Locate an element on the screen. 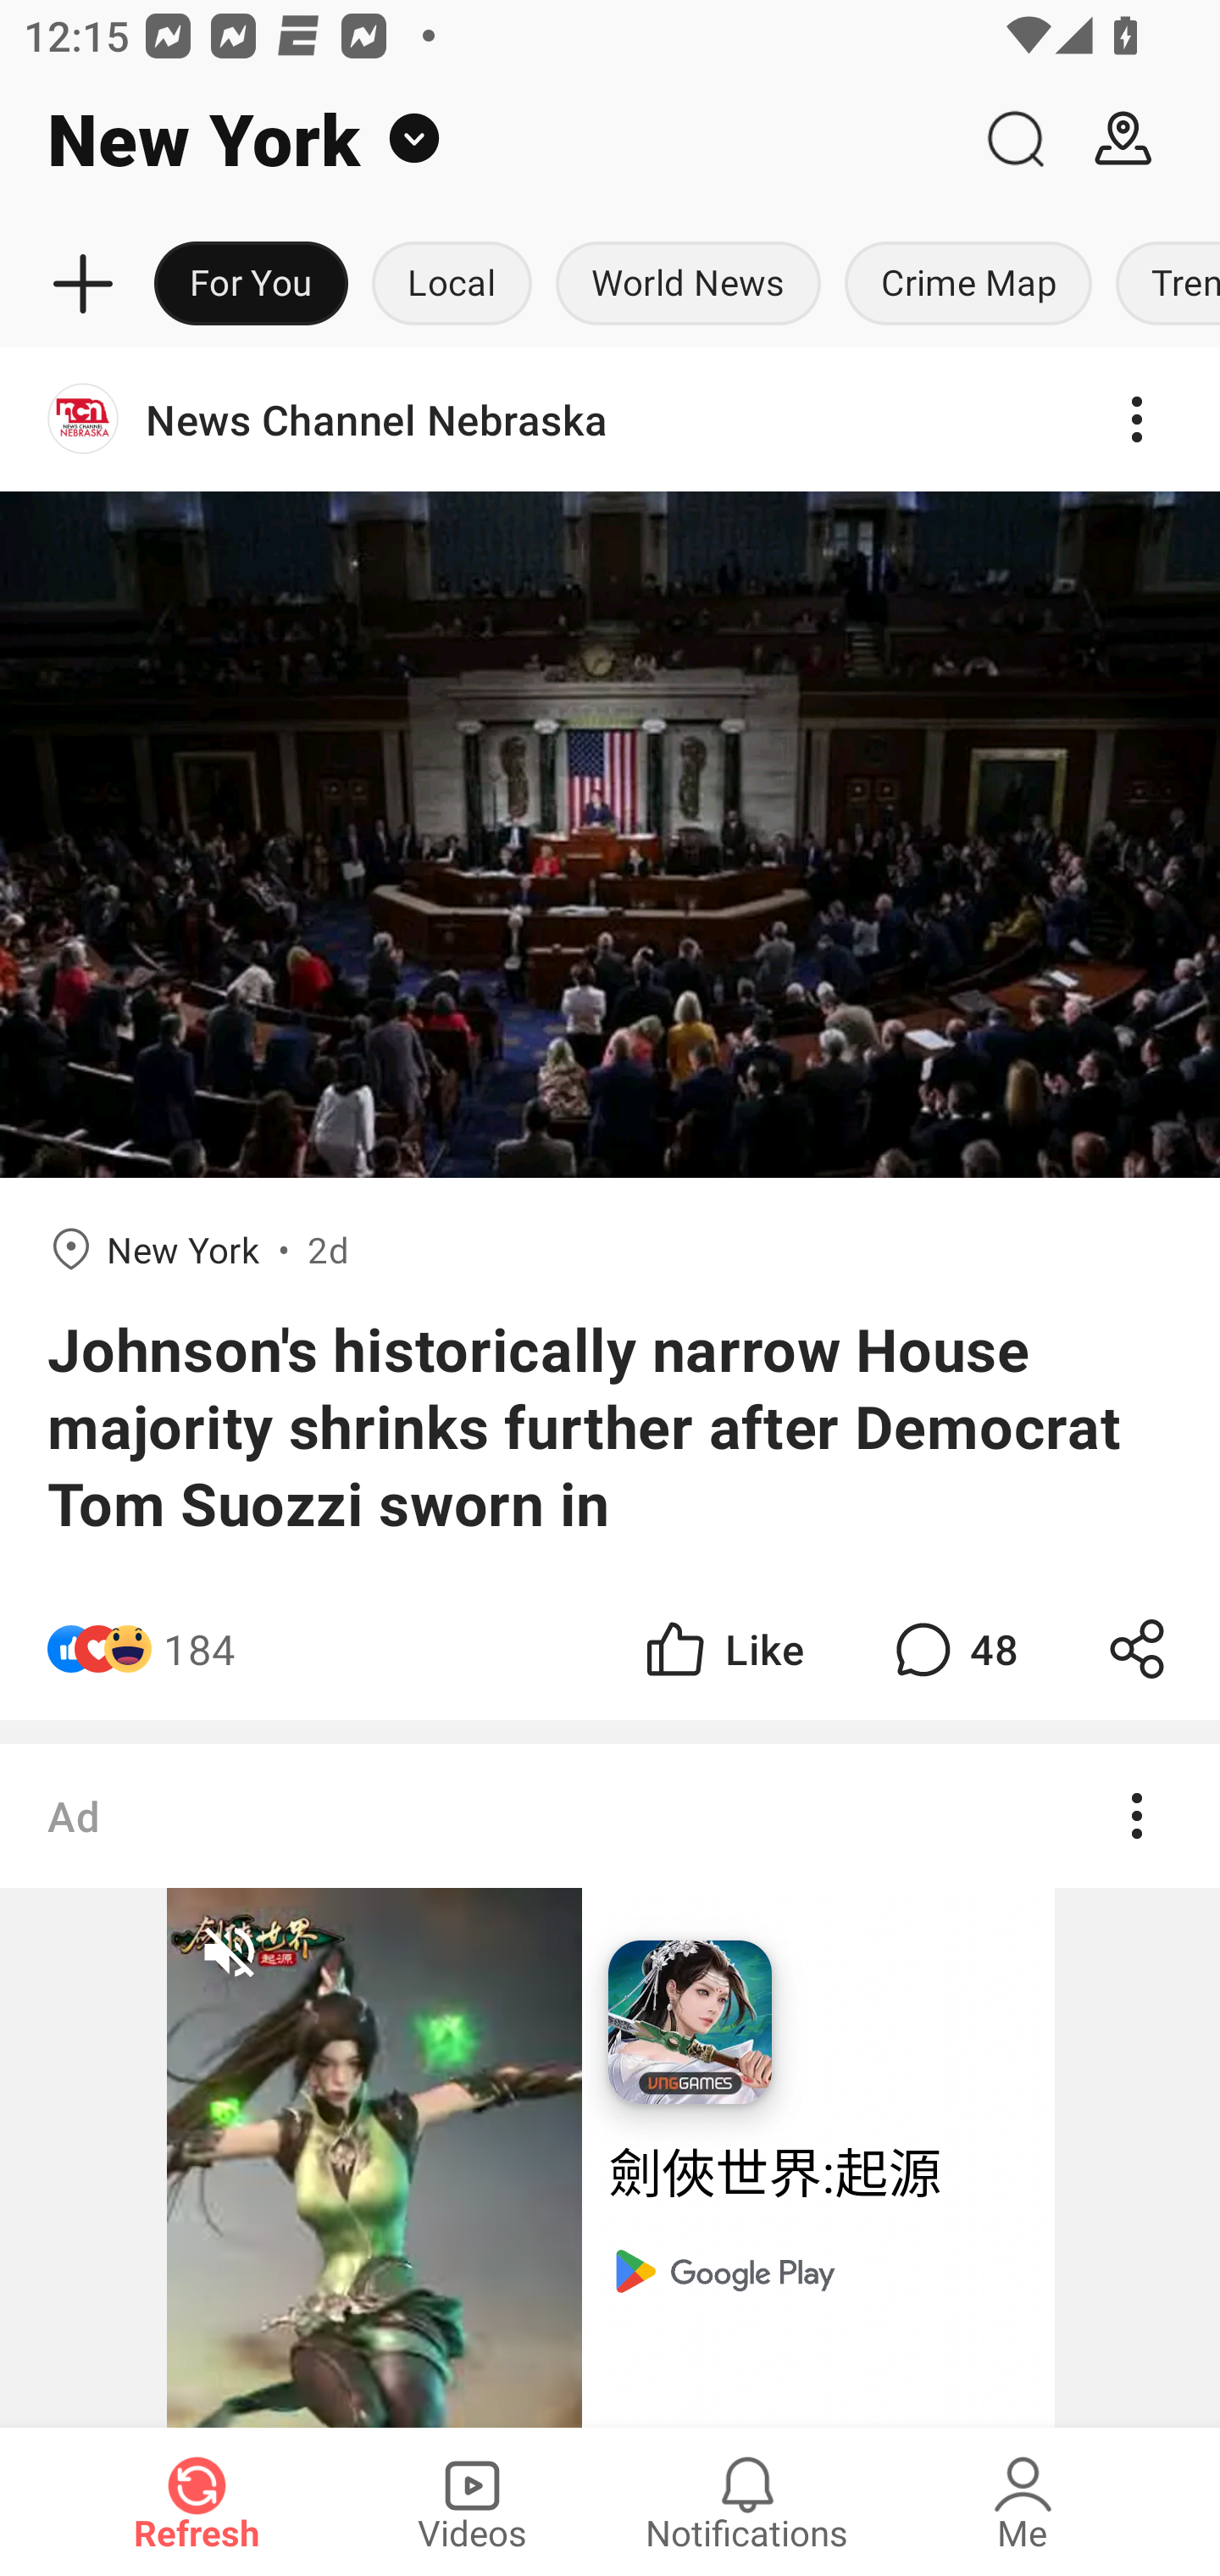  Local is located at coordinates (452, 285).